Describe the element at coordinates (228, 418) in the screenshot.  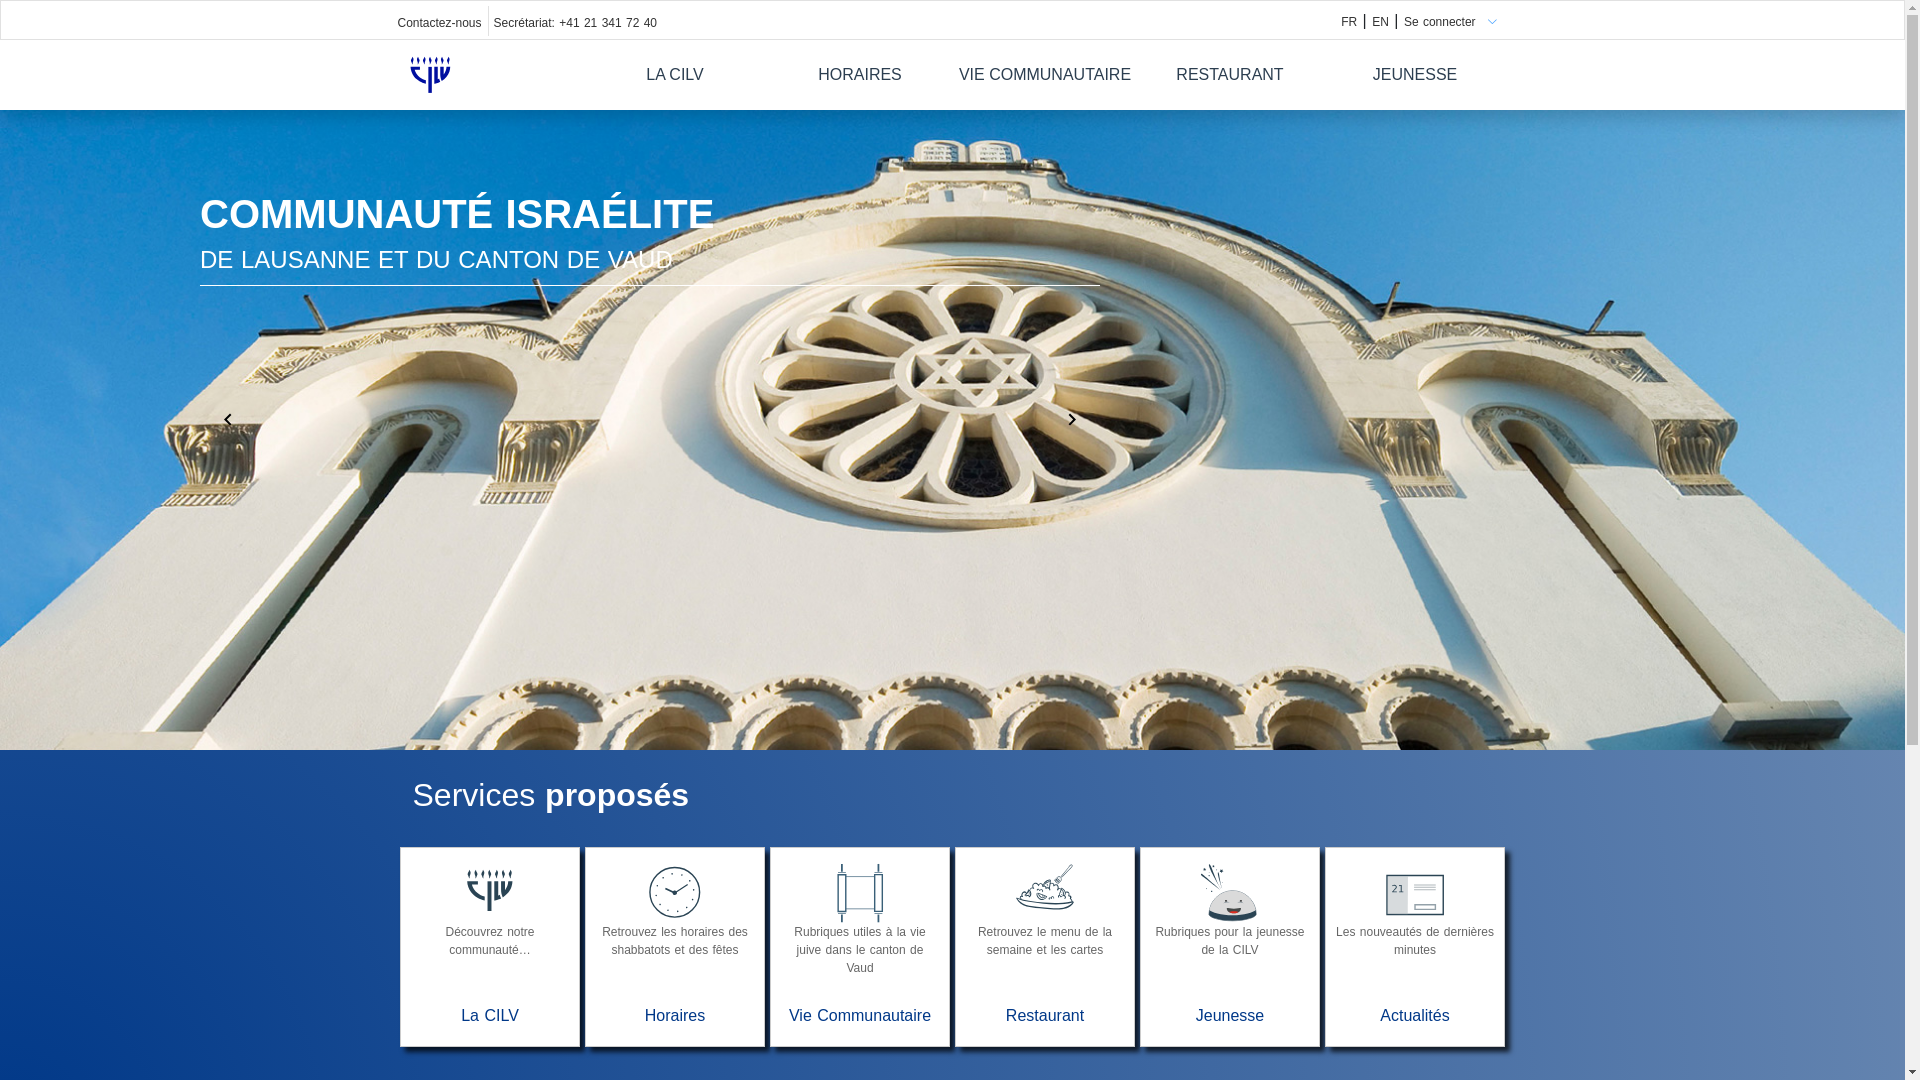
I see `Arrow Left` at that location.